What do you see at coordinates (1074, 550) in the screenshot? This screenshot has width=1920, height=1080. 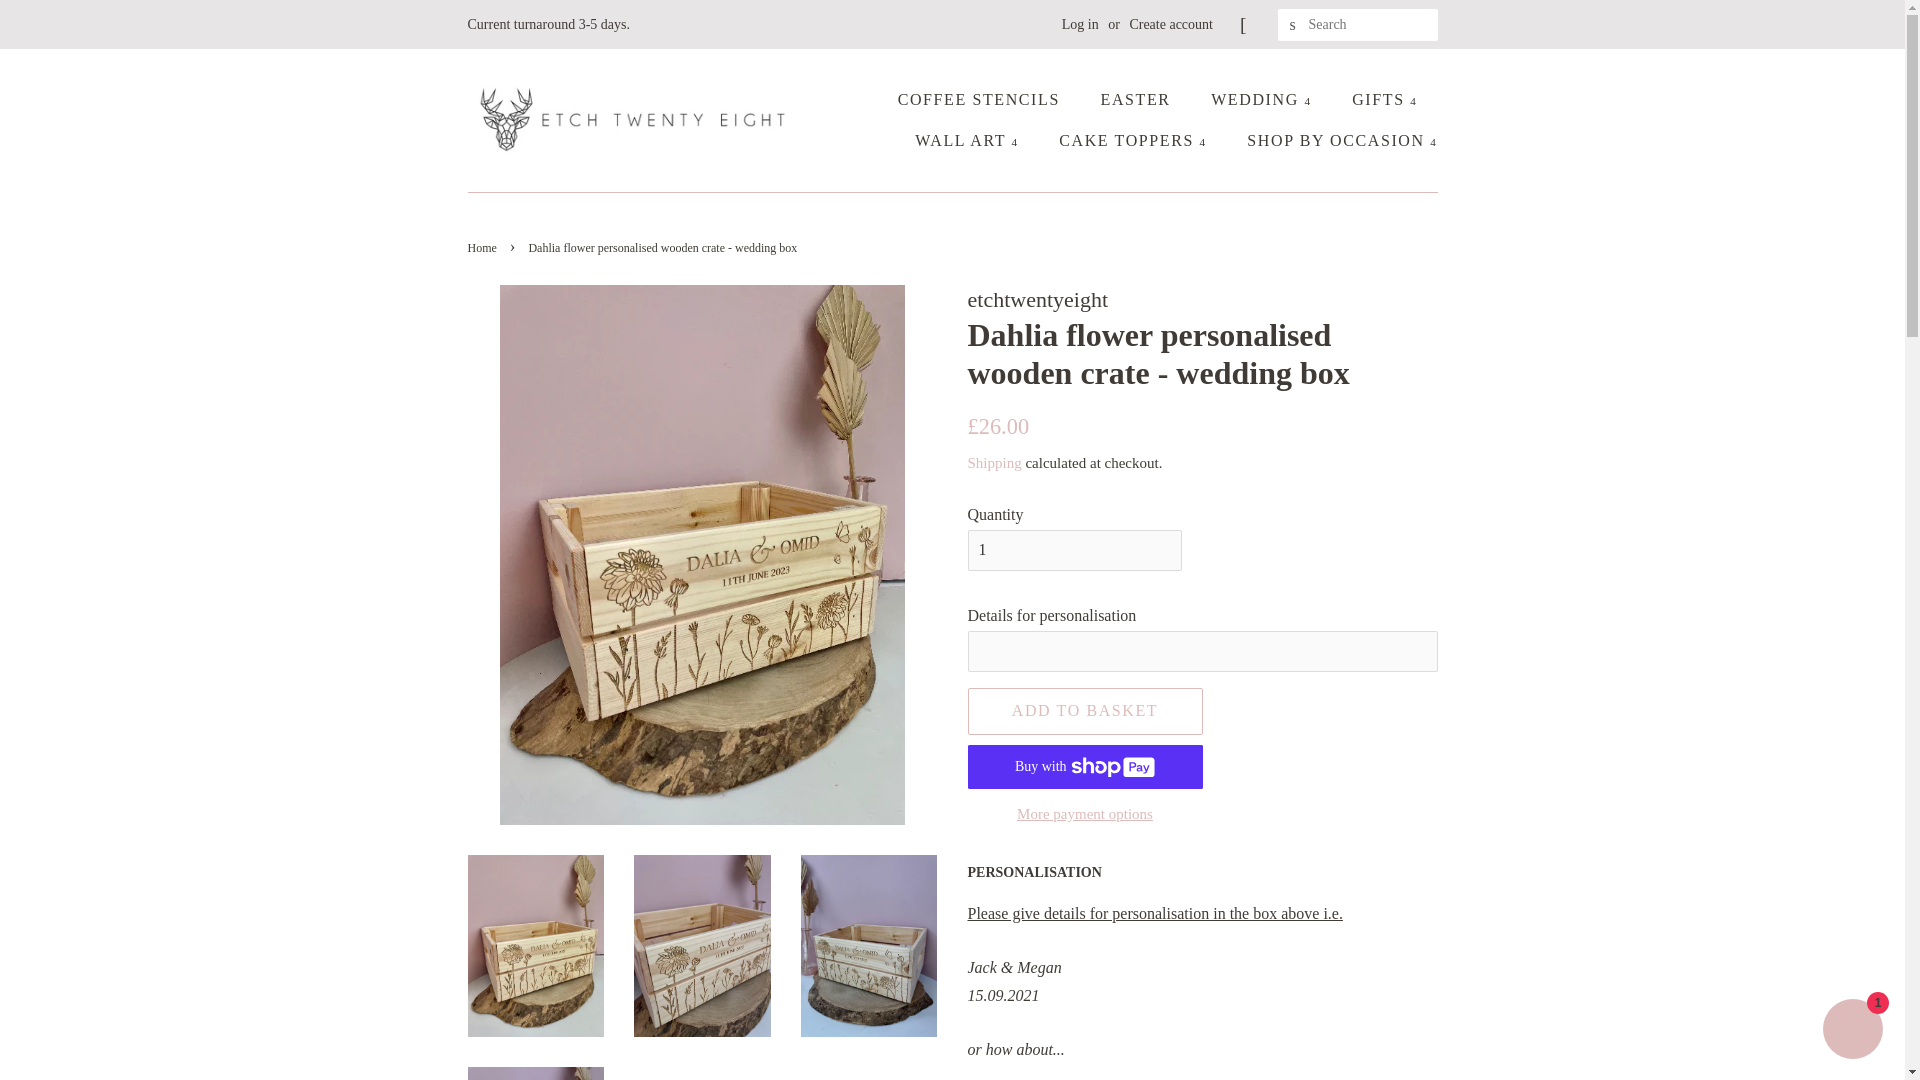 I see `1` at bounding box center [1074, 550].